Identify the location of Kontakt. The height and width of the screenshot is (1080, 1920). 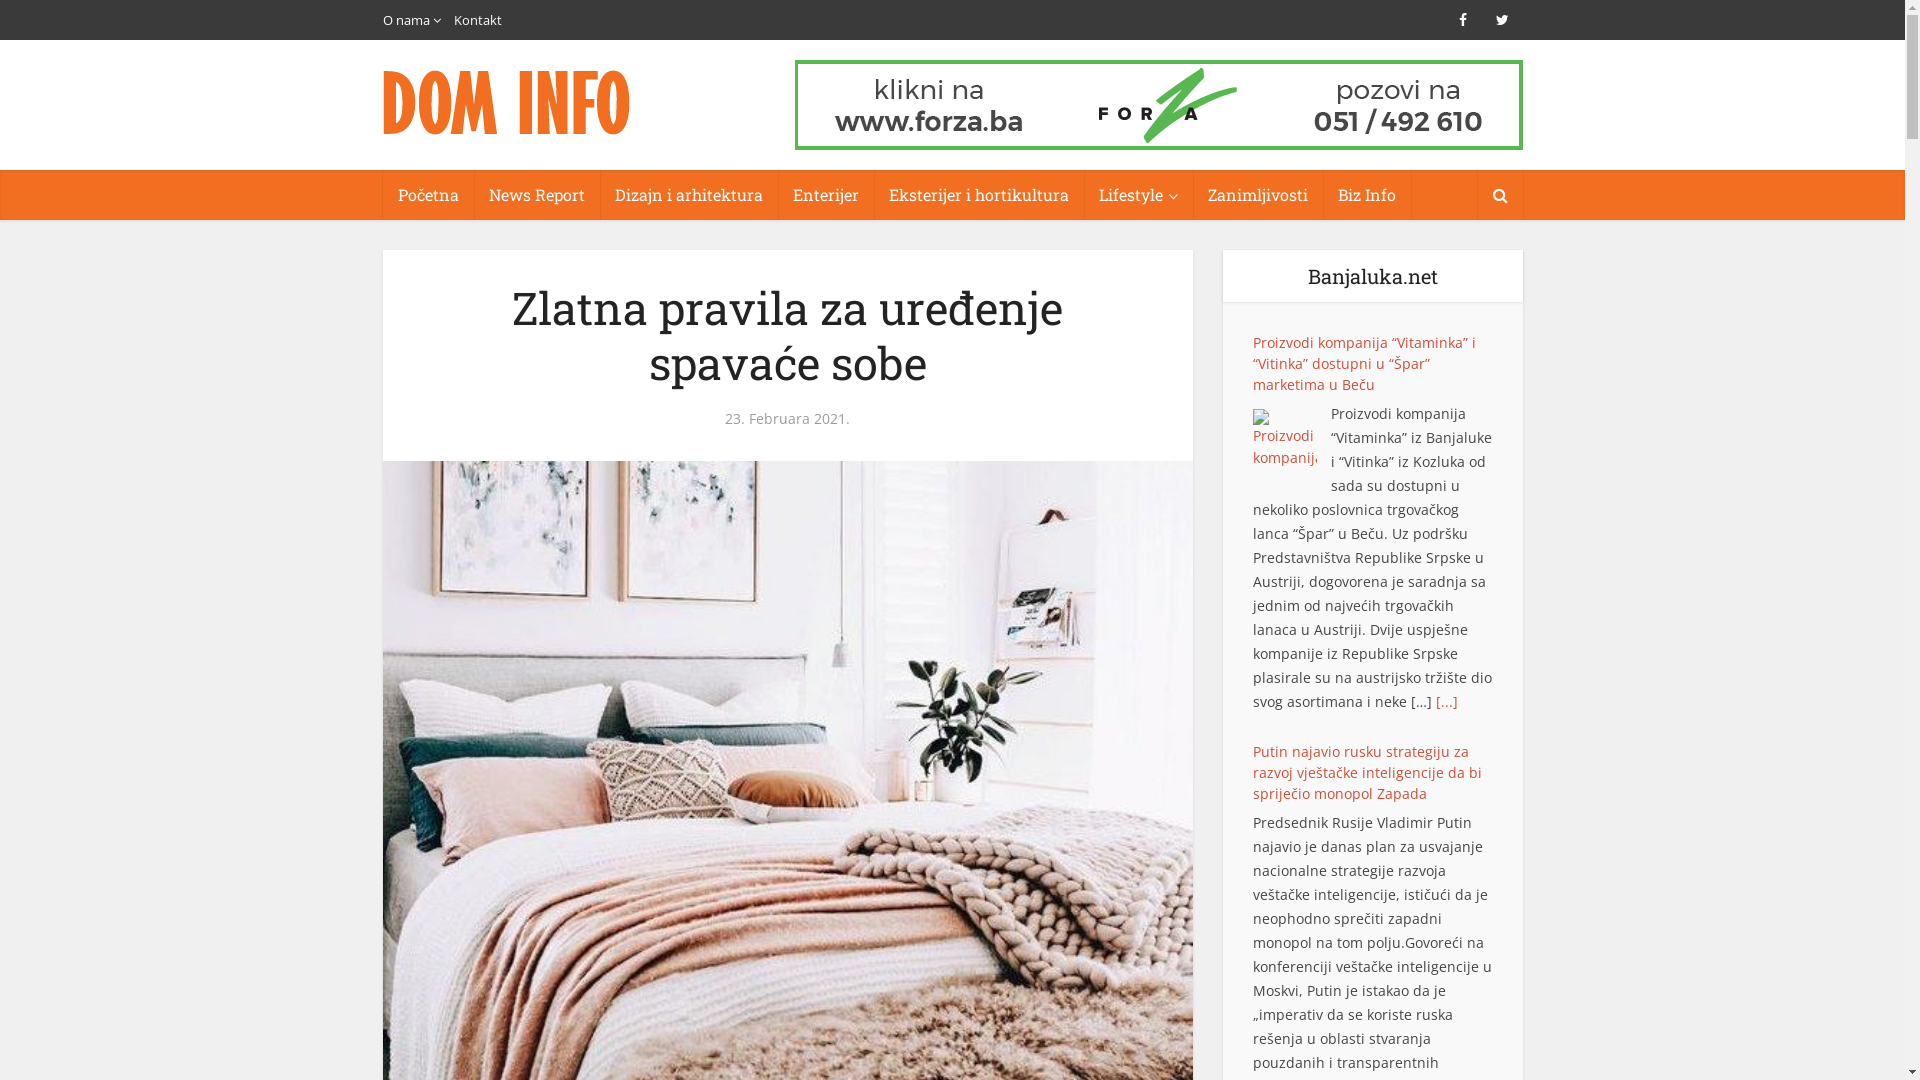
(478, 20).